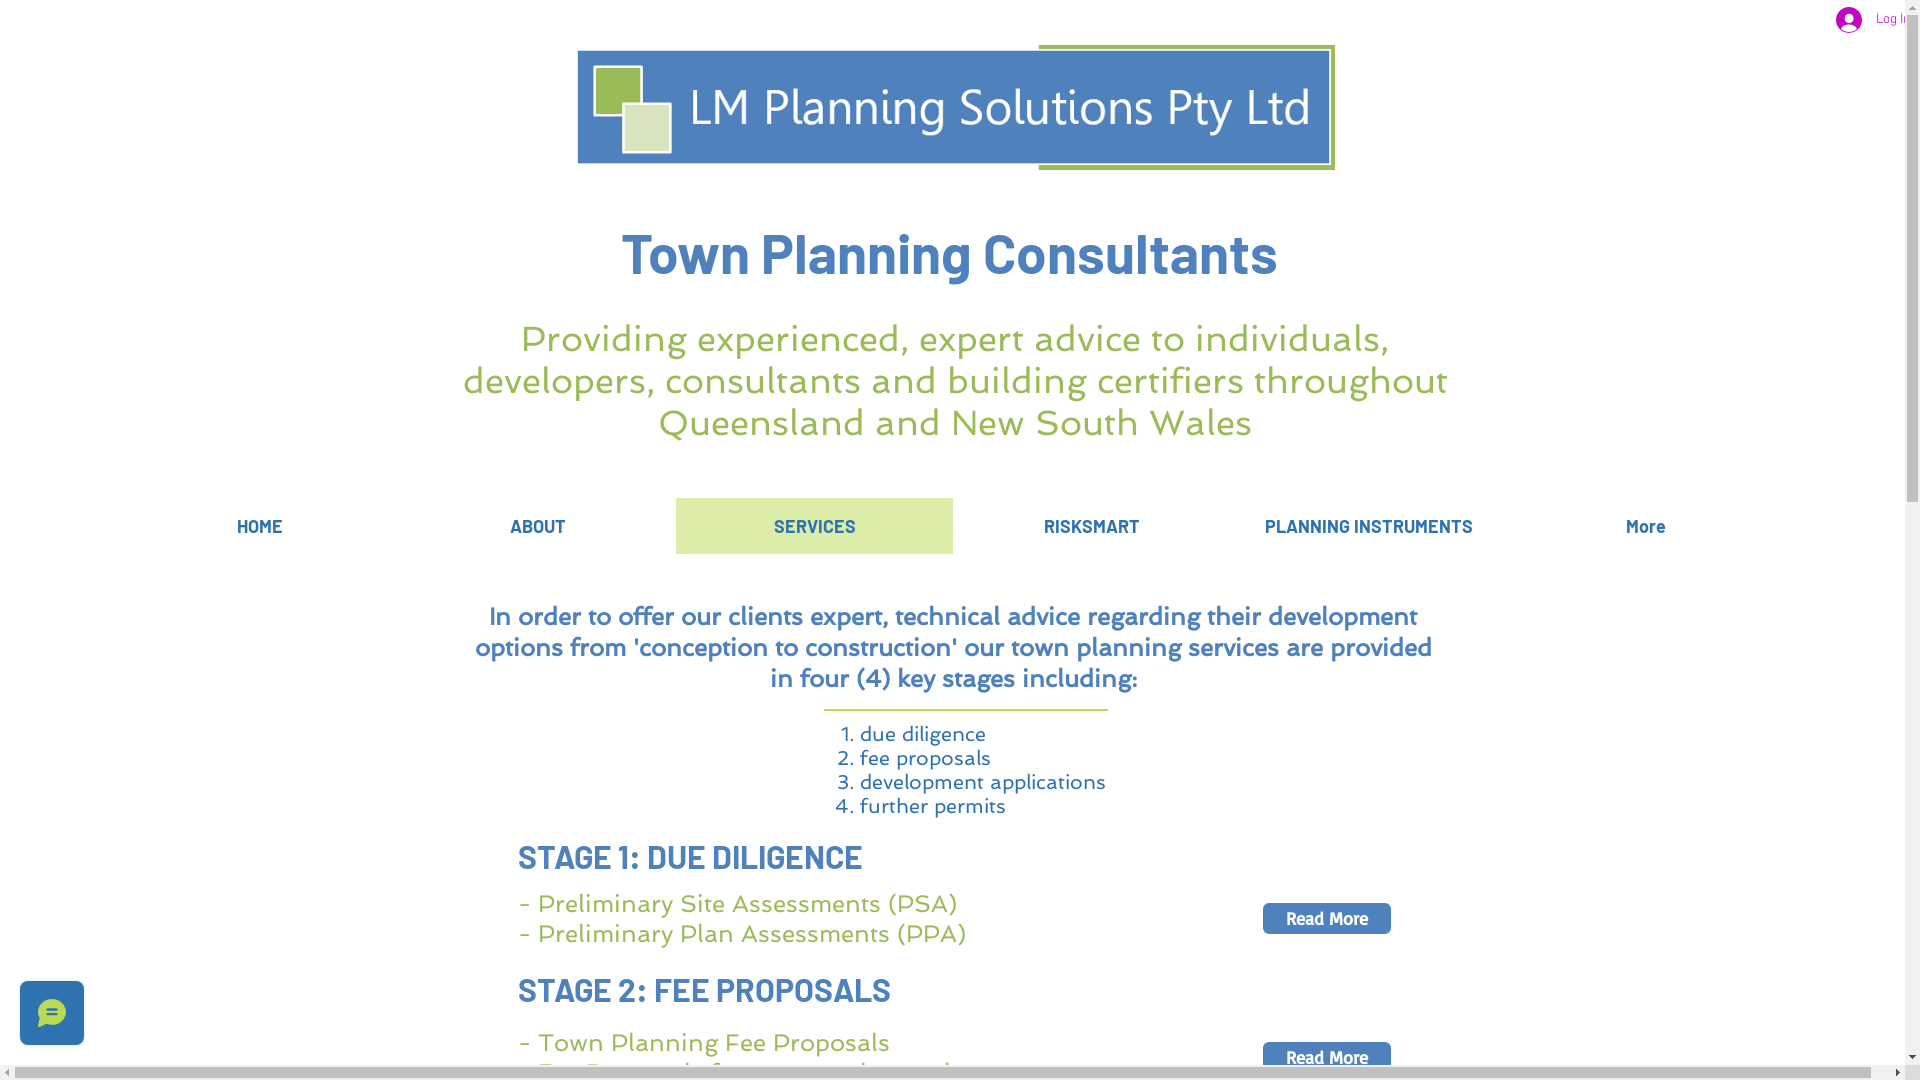 This screenshot has width=1920, height=1080. I want to click on HOME, so click(260, 526).